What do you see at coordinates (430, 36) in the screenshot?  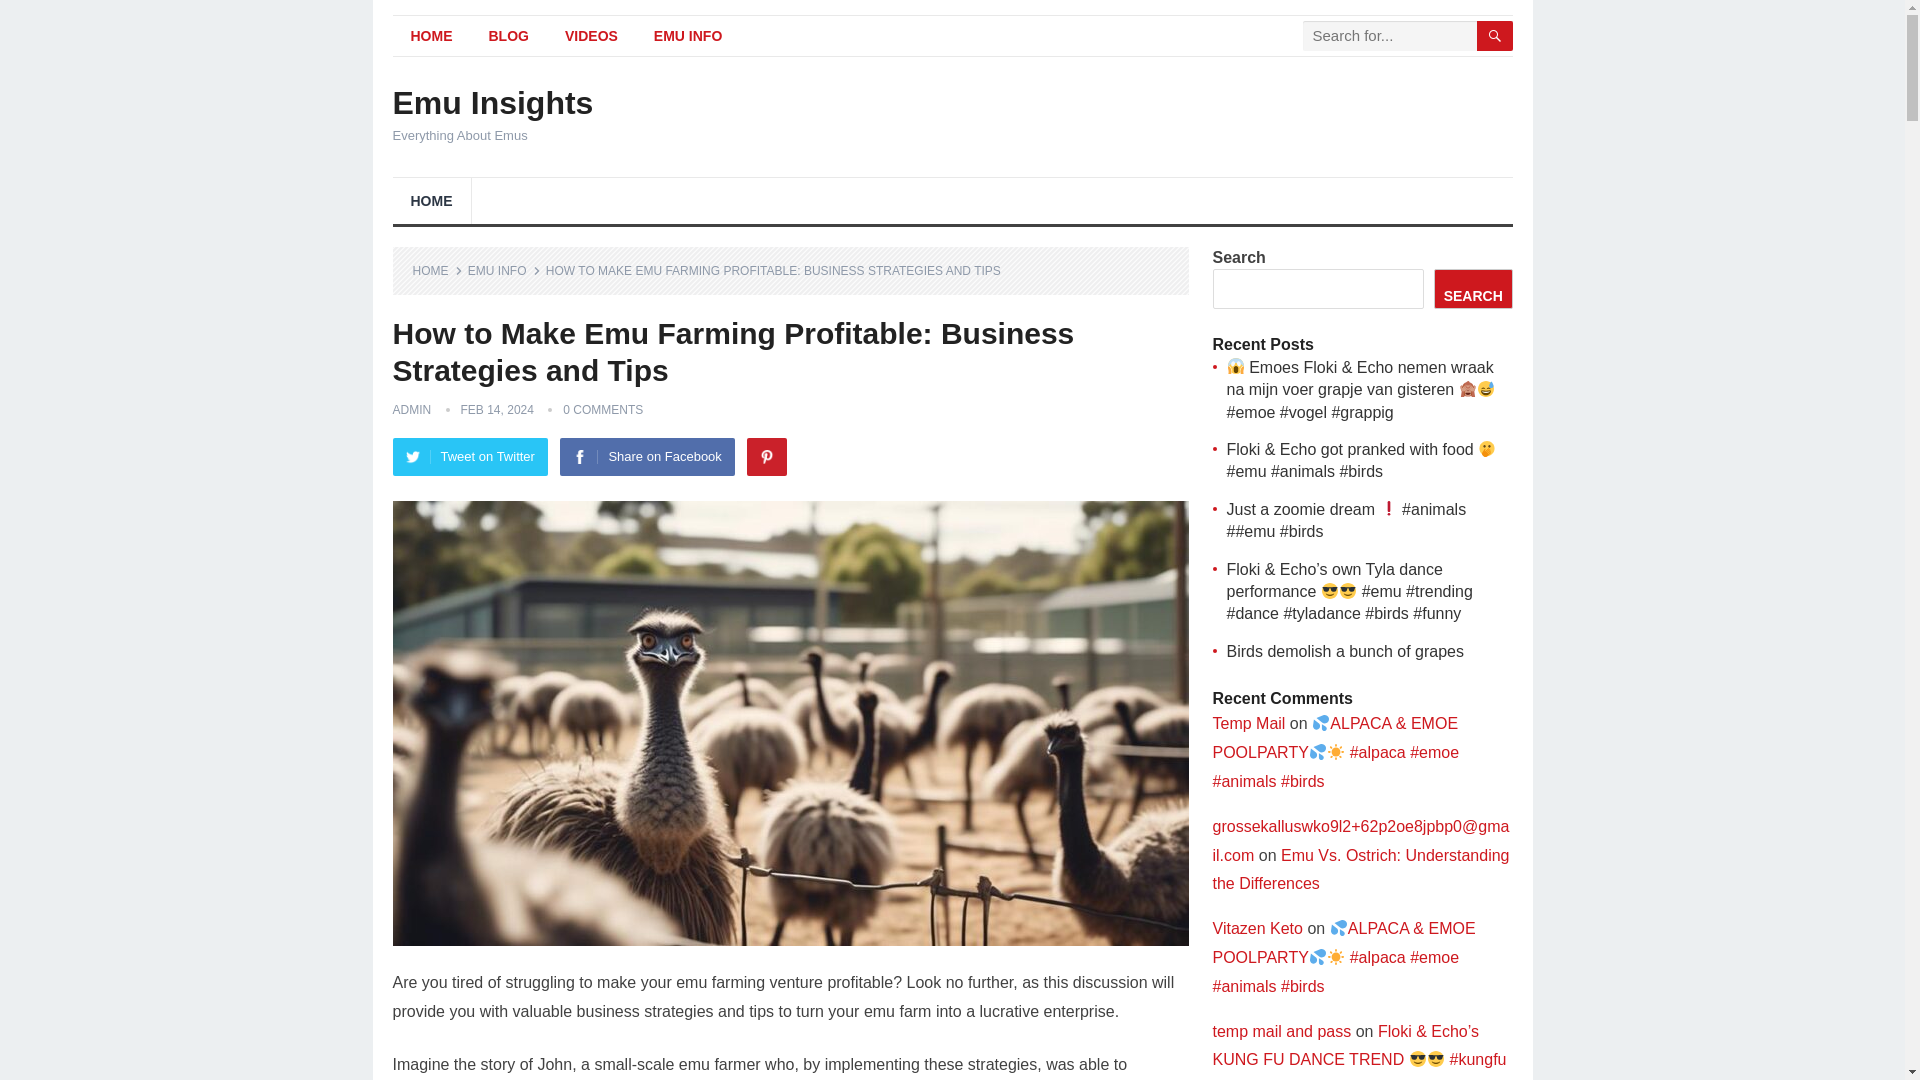 I see `HOME` at bounding box center [430, 36].